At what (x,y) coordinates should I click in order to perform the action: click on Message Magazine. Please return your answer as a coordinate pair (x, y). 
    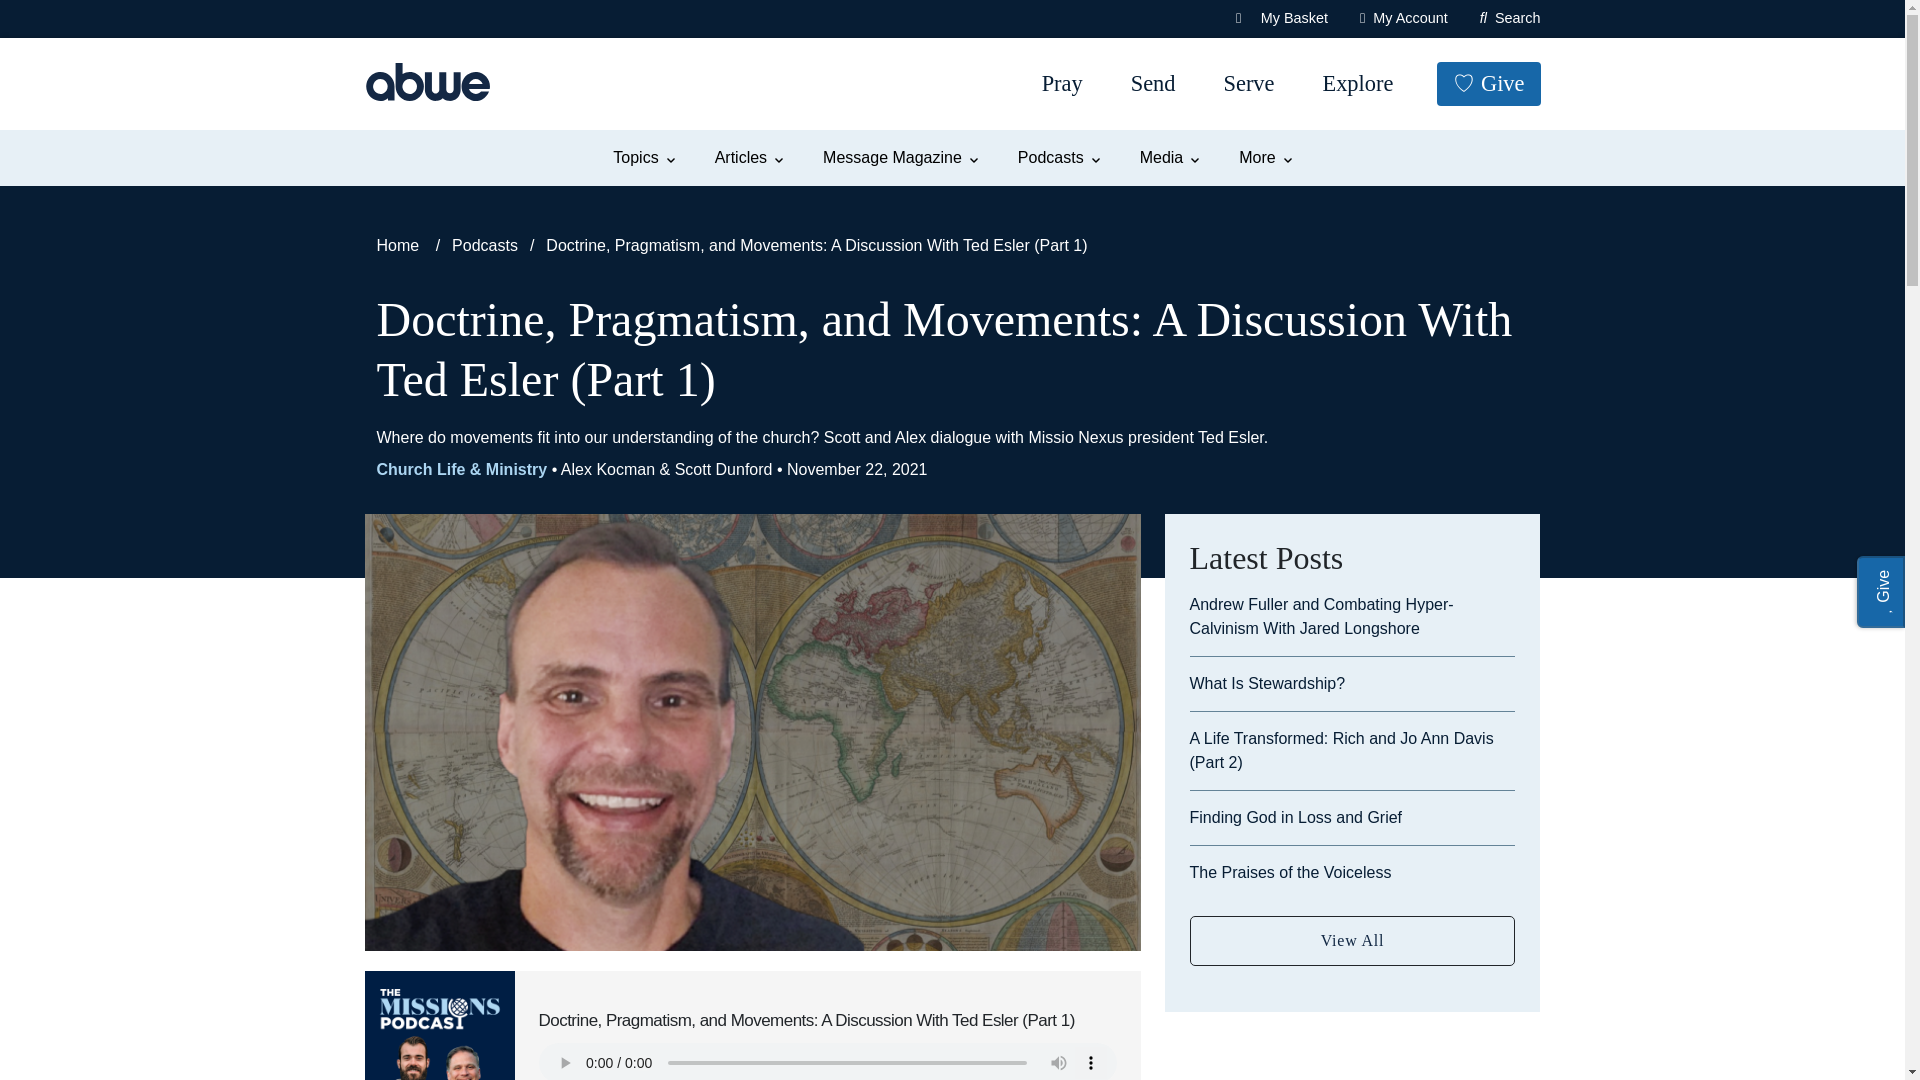
    Looking at the image, I should click on (900, 158).